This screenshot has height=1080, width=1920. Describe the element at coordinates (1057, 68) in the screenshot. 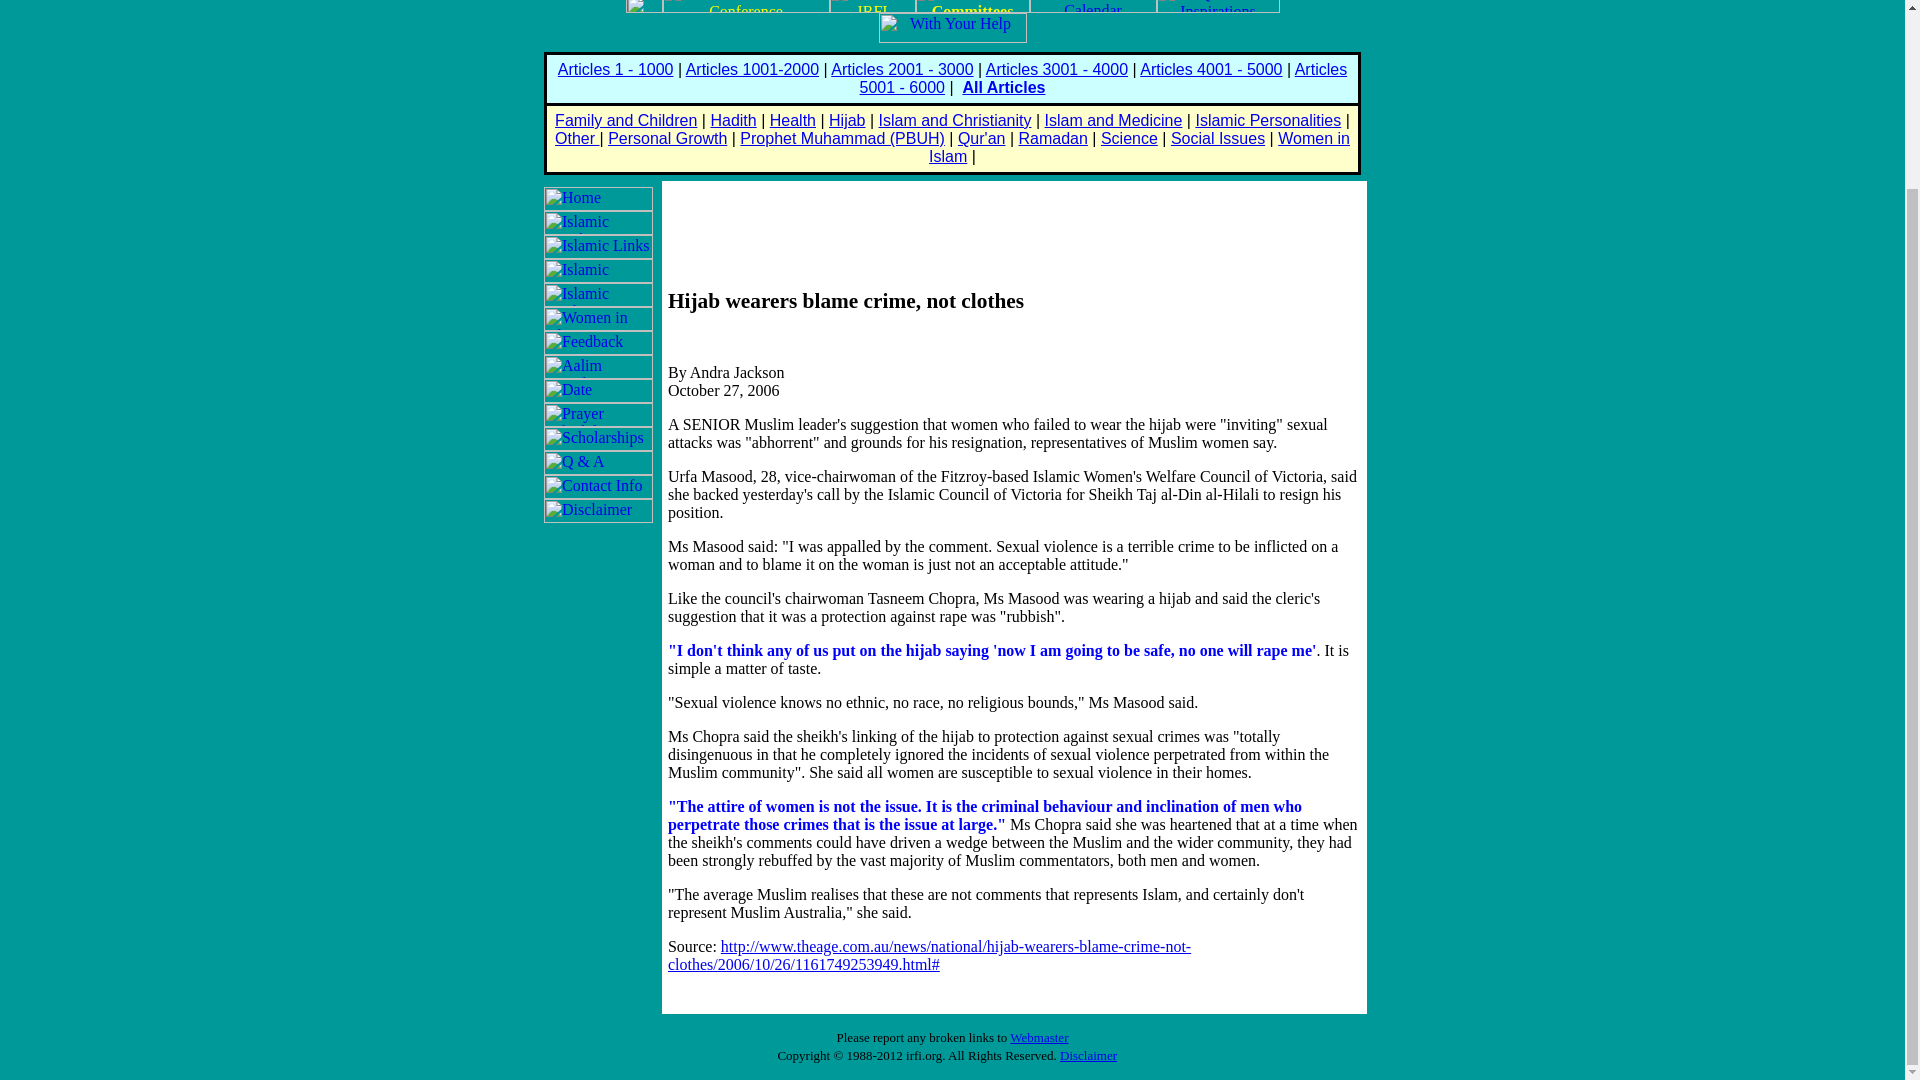

I see `Articles 3001 - 4000` at that location.